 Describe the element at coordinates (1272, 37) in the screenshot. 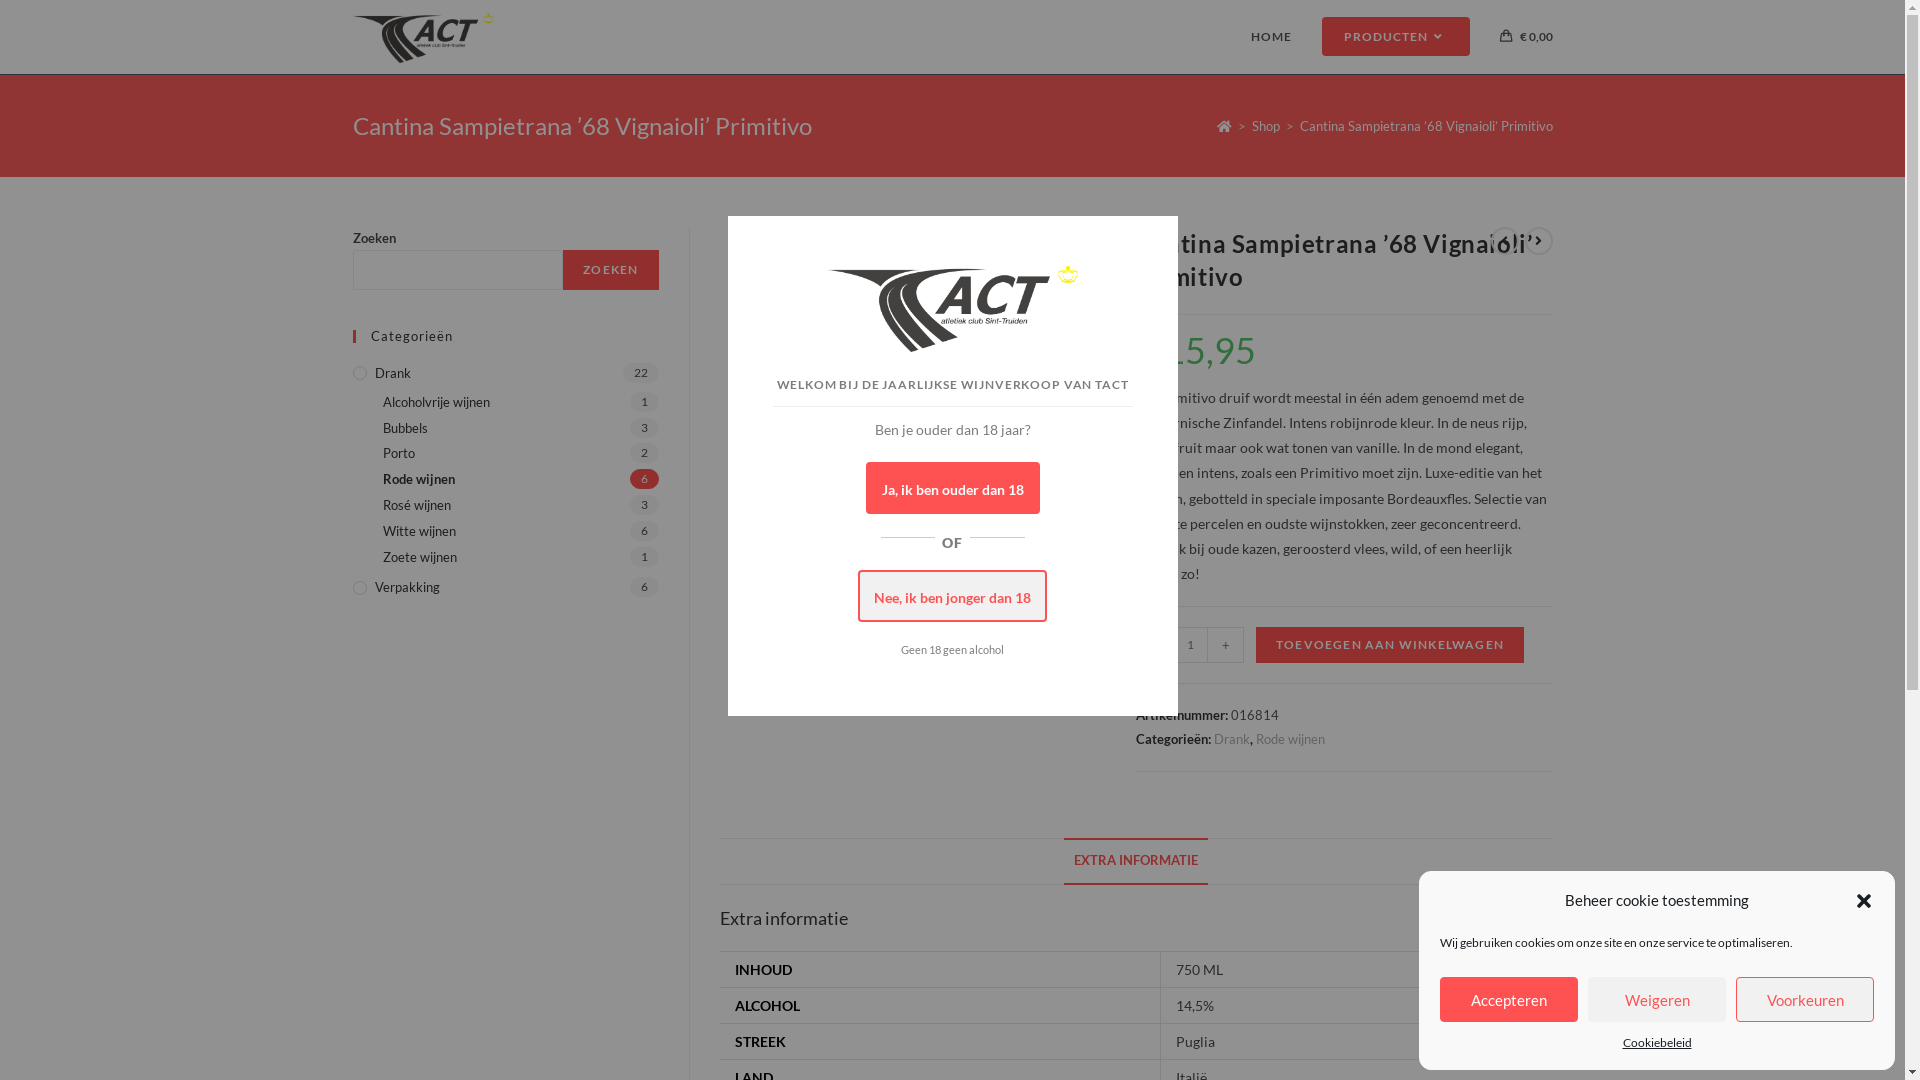

I see `HOME` at that location.